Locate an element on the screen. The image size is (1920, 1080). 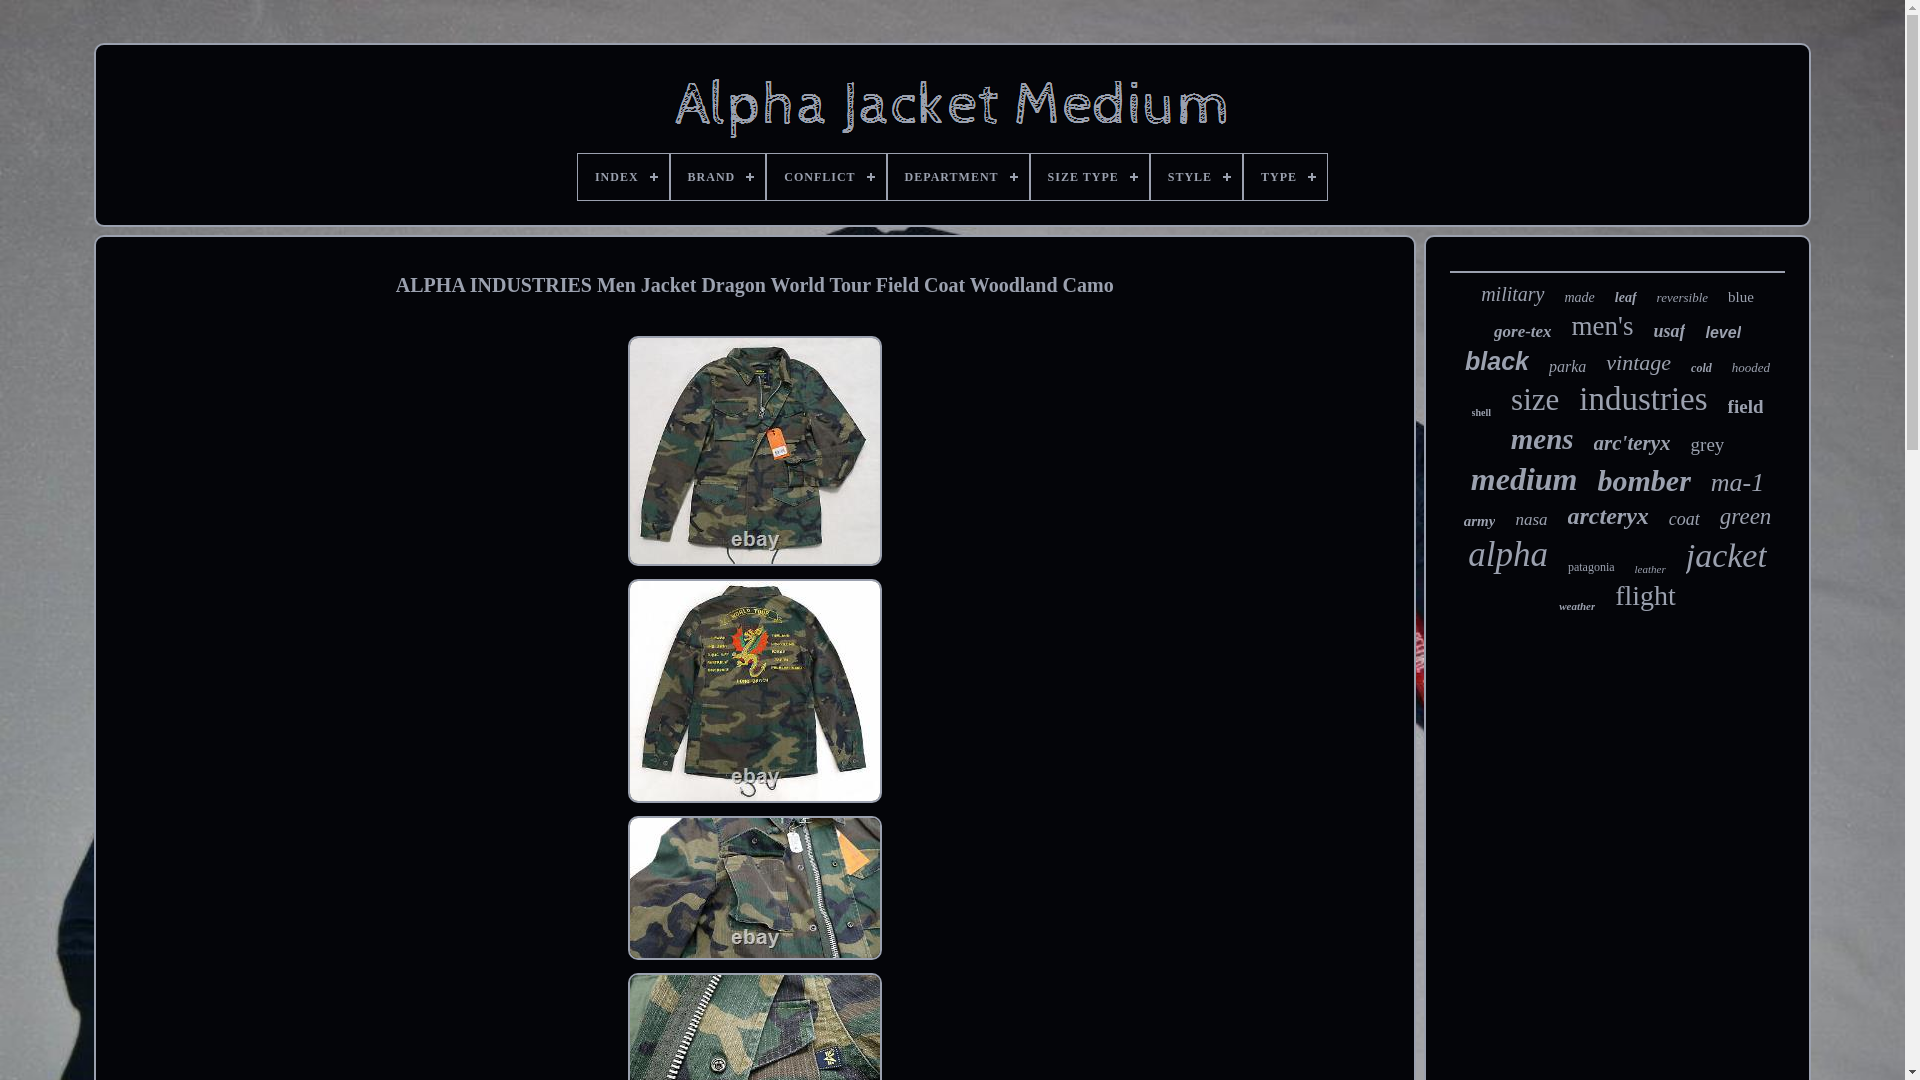
INDEX is located at coordinates (622, 176).